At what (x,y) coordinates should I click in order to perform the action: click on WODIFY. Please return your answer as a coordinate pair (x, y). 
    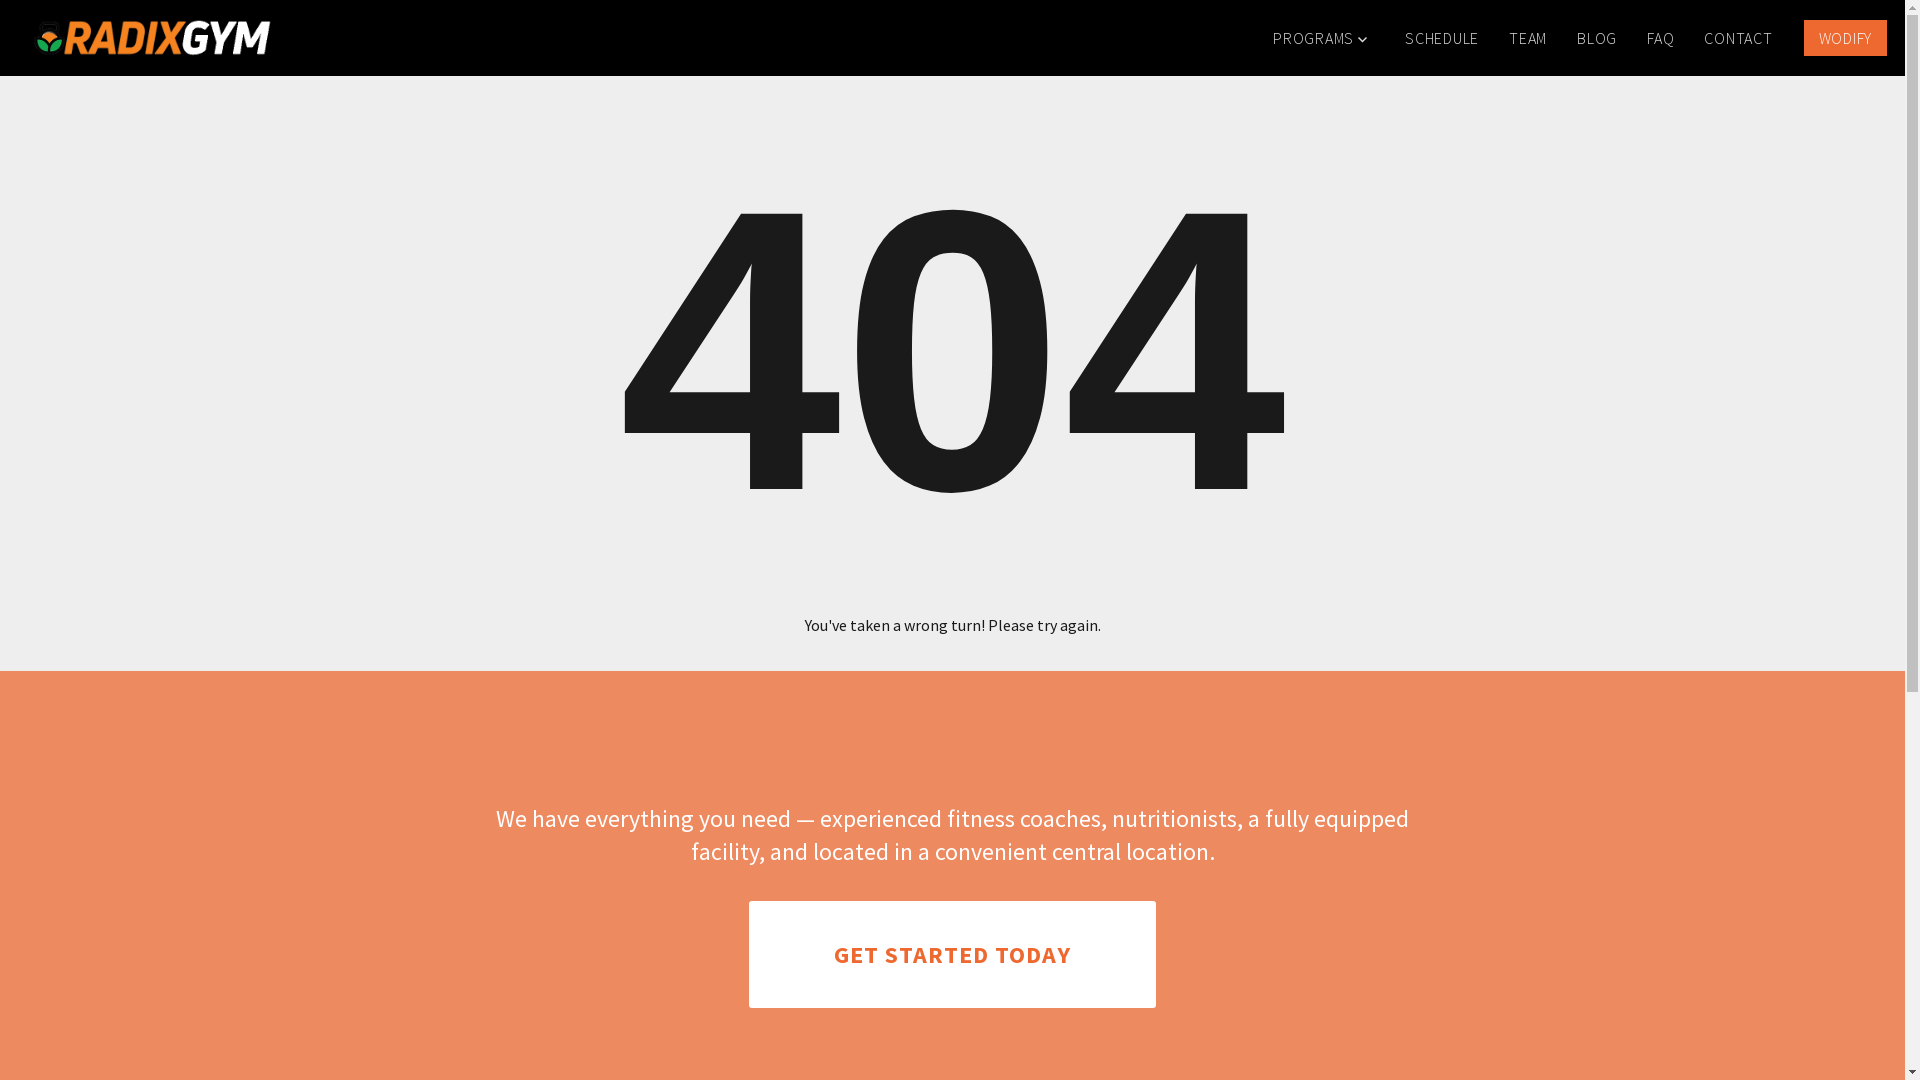
    Looking at the image, I should click on (1846, 38).